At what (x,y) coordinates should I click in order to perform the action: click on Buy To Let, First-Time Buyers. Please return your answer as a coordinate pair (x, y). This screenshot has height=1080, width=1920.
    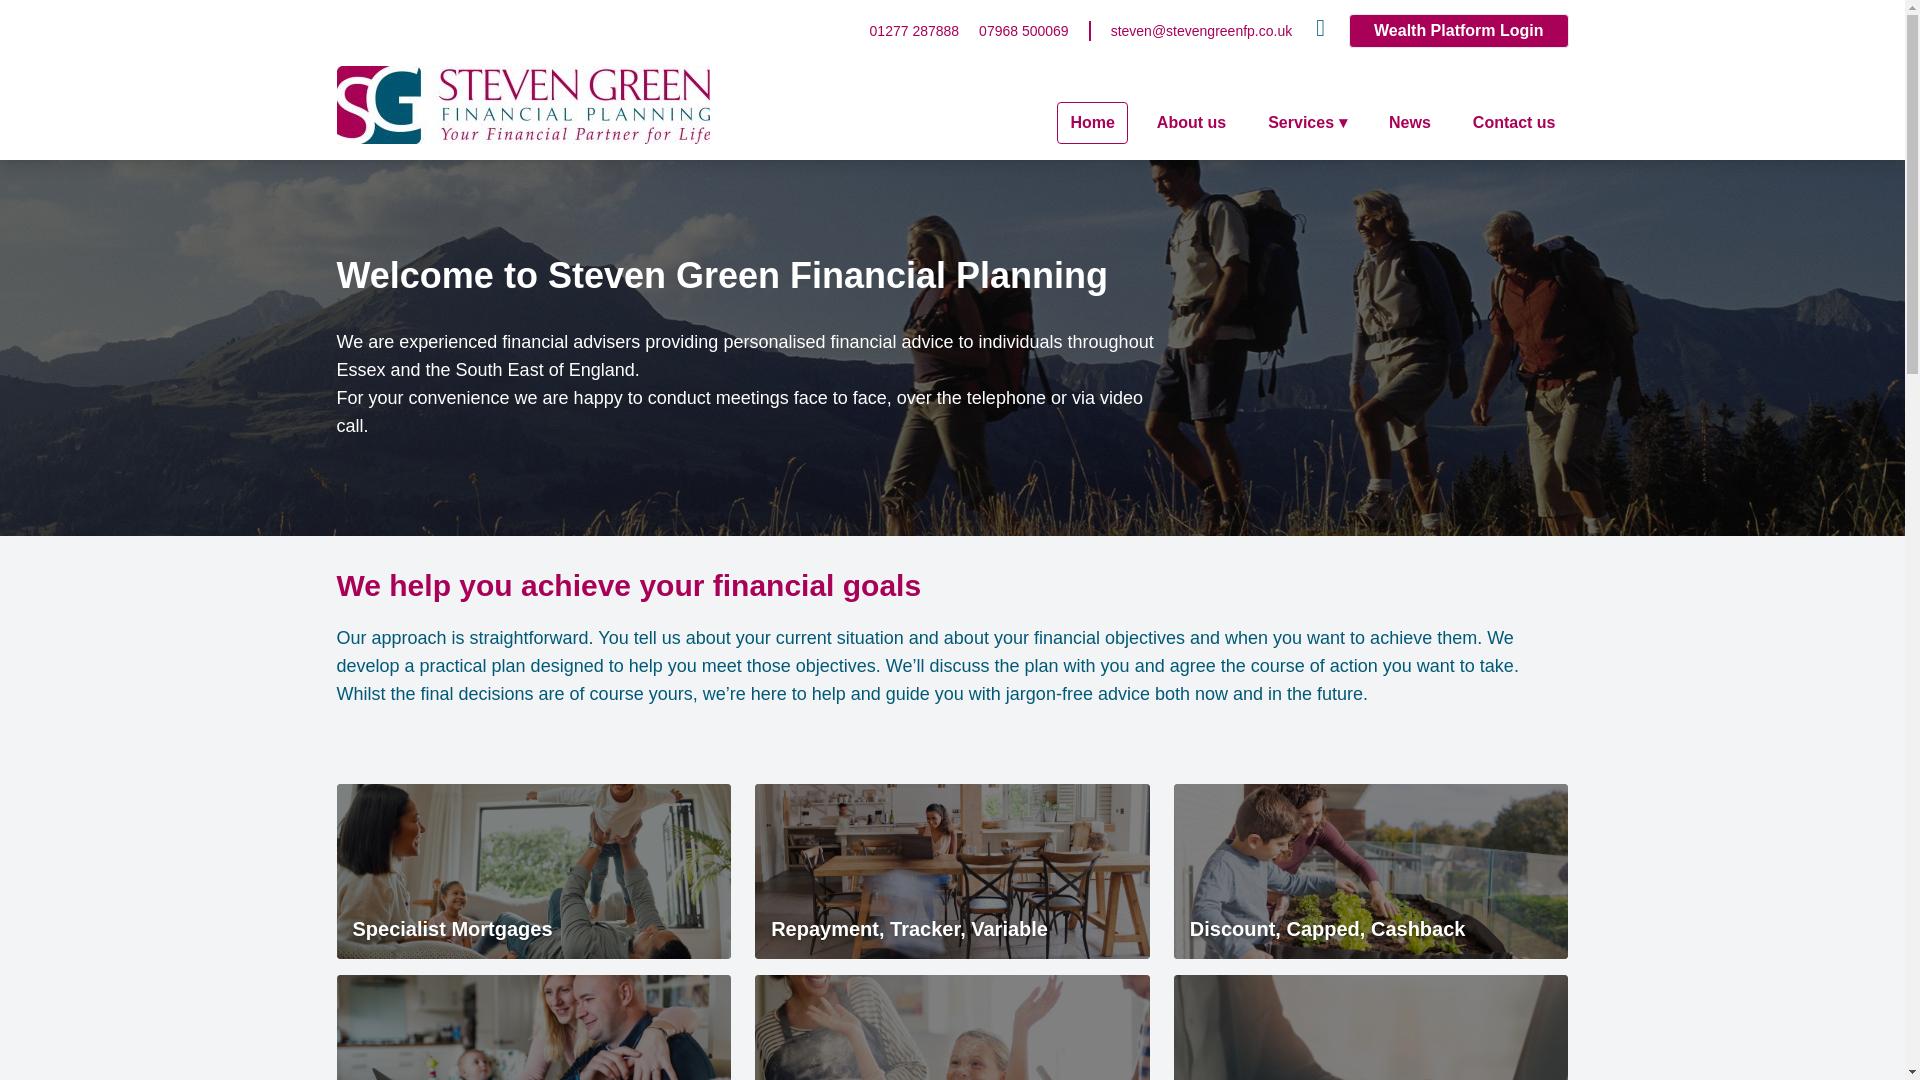
    Looking at the image, I should click on (534, 1028).